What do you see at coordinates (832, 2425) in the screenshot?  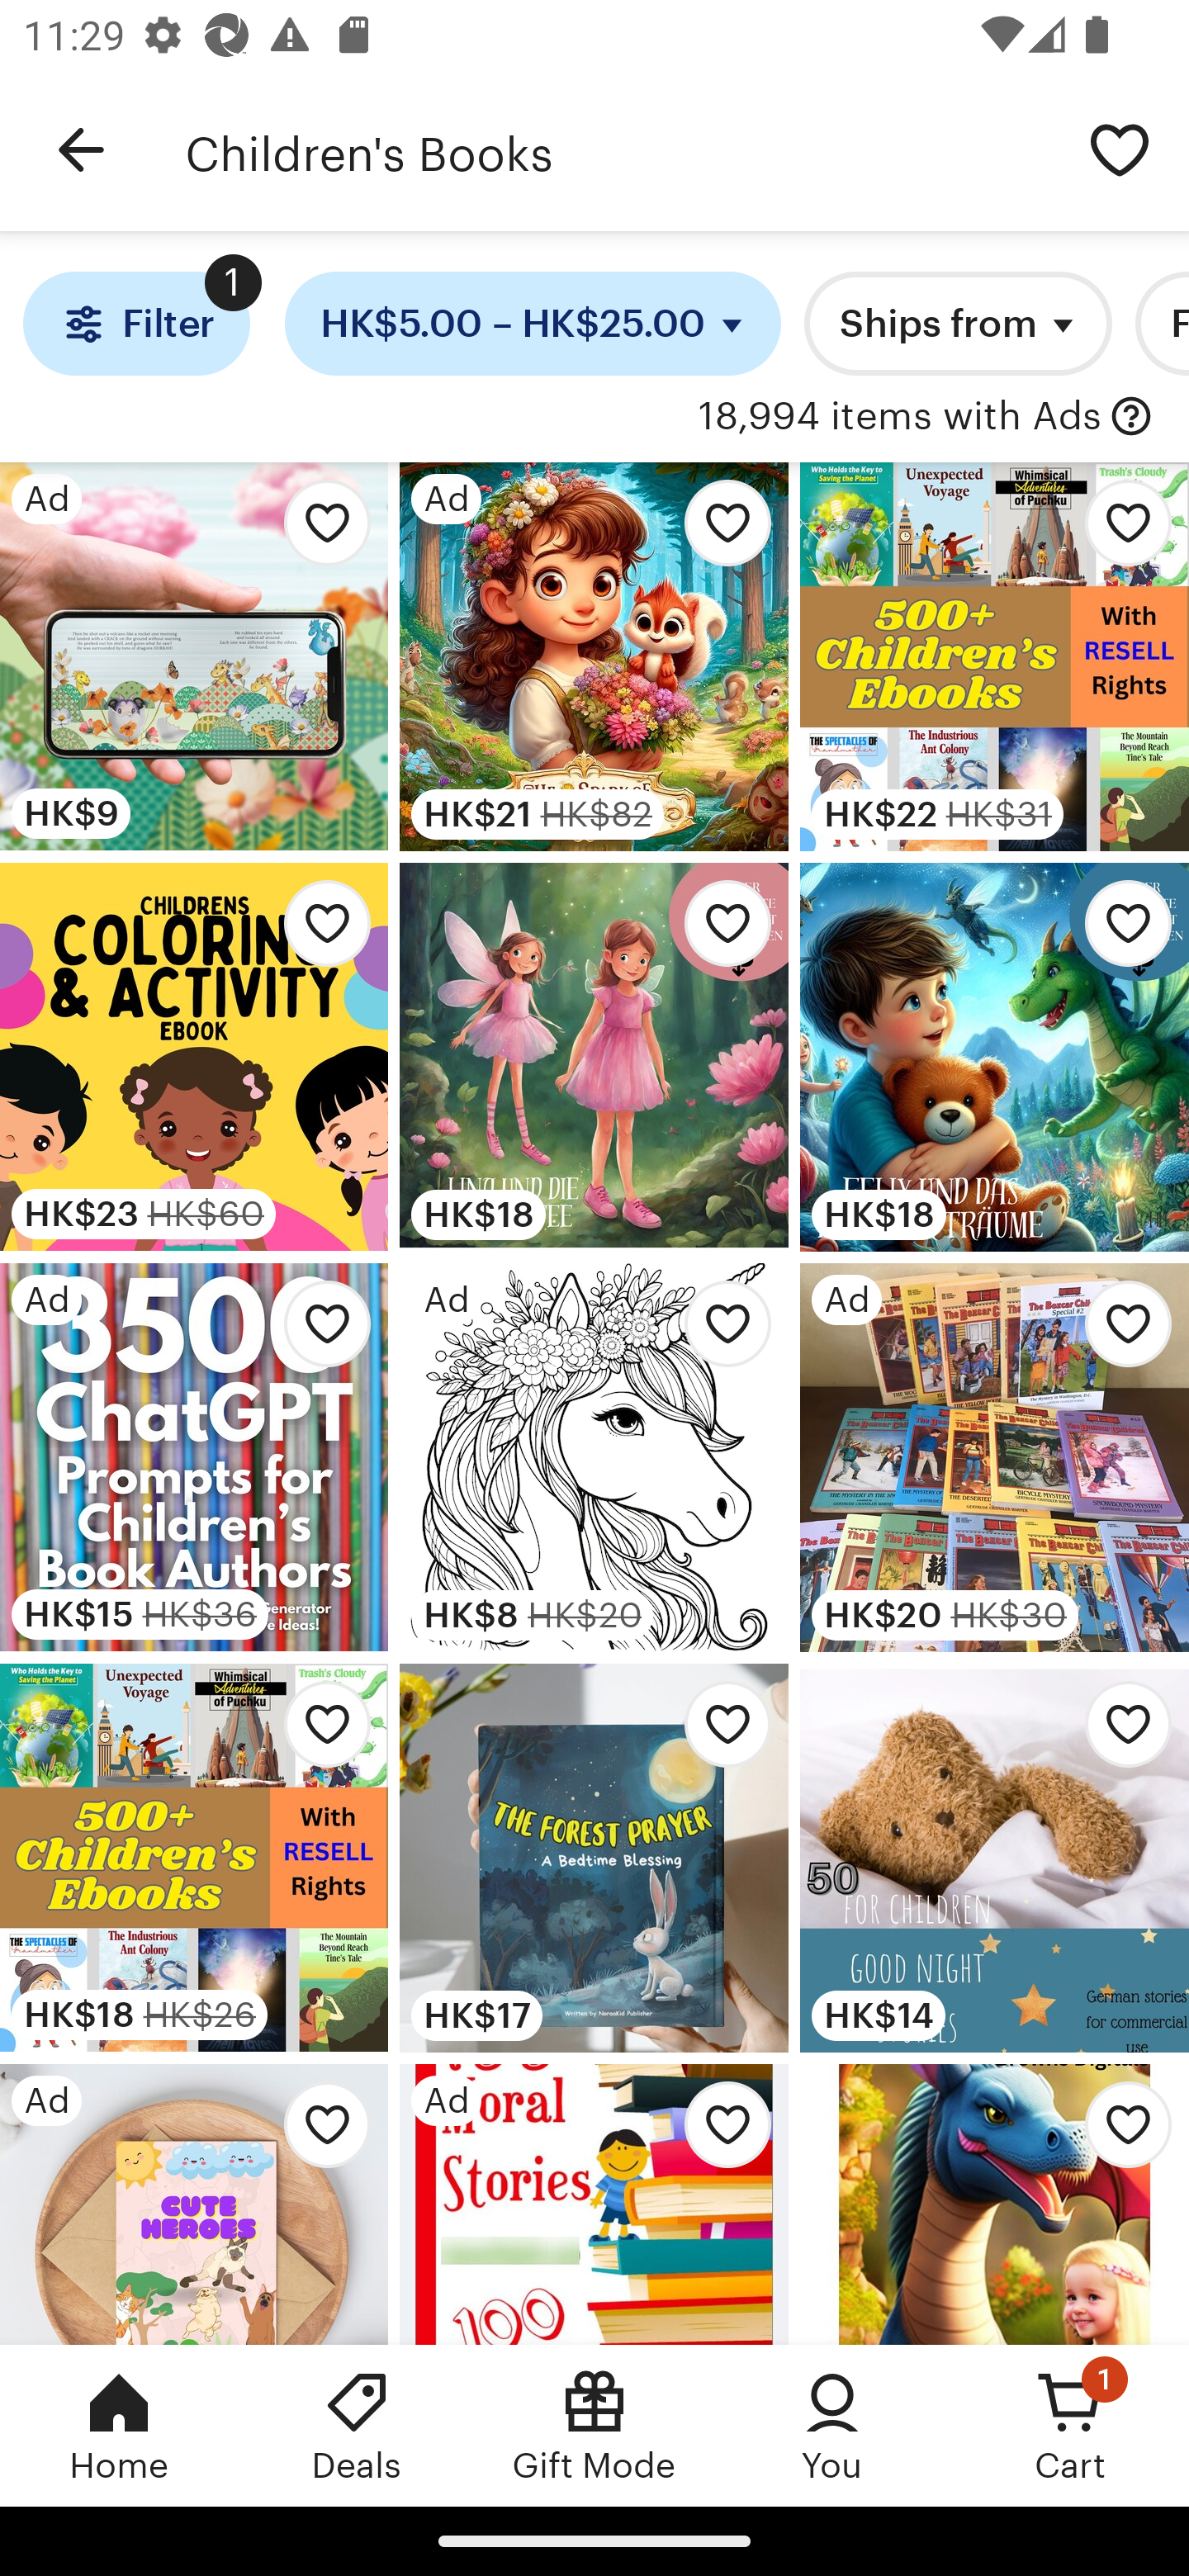 I see `You` at bounding box center [832, 2425].